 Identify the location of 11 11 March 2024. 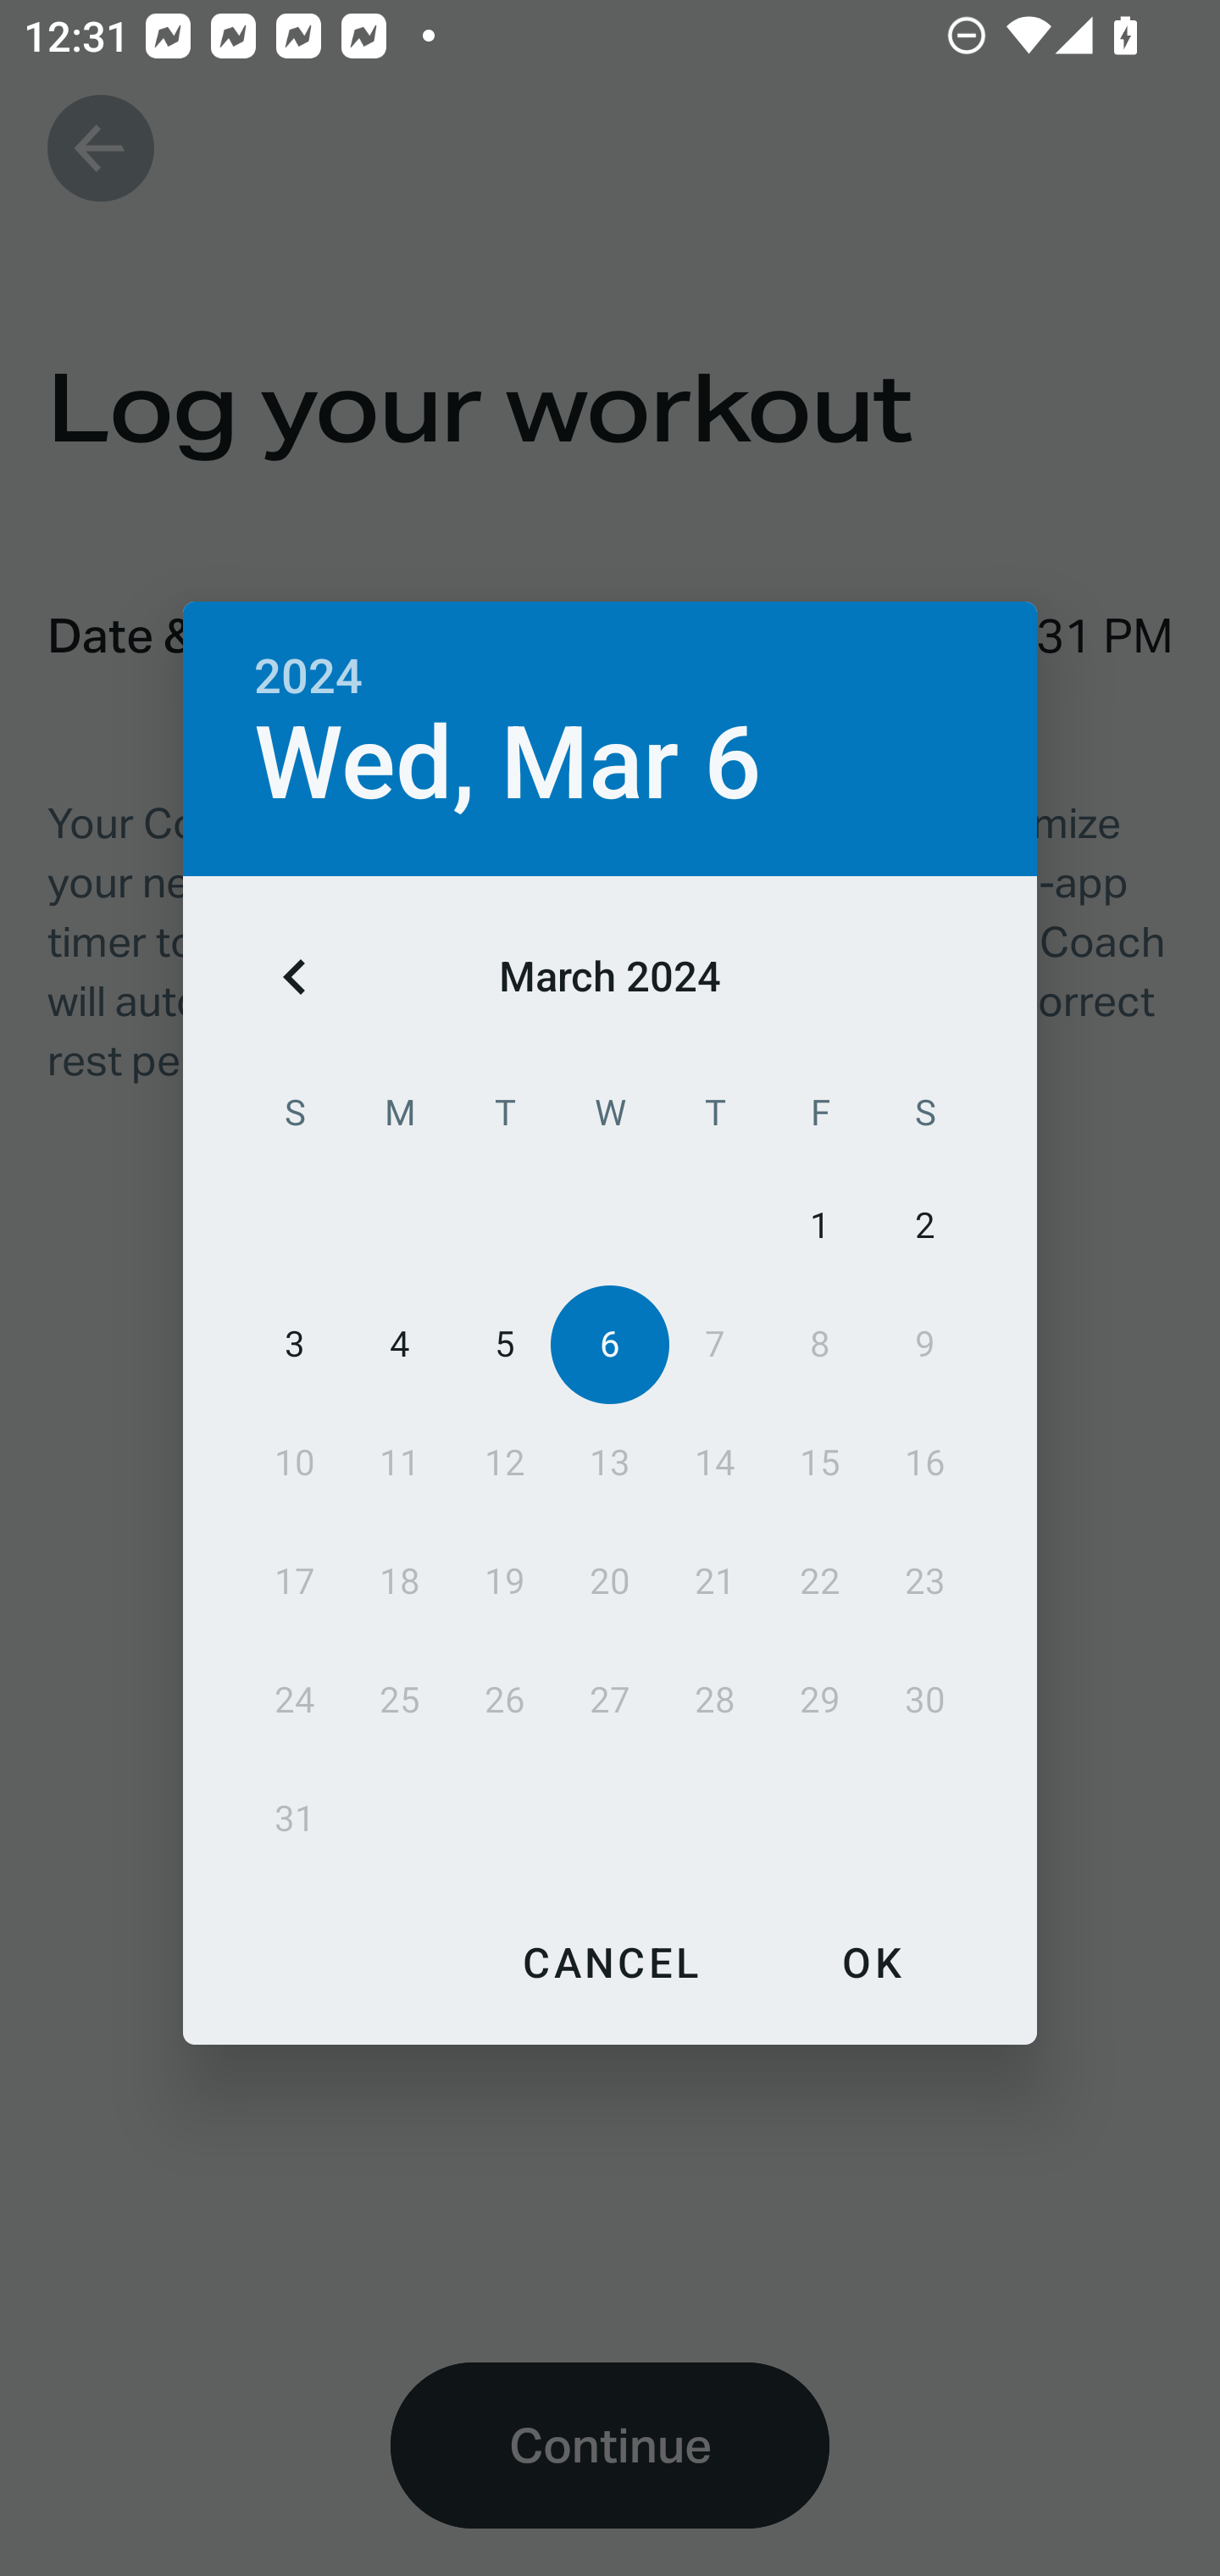
(400, 1463).